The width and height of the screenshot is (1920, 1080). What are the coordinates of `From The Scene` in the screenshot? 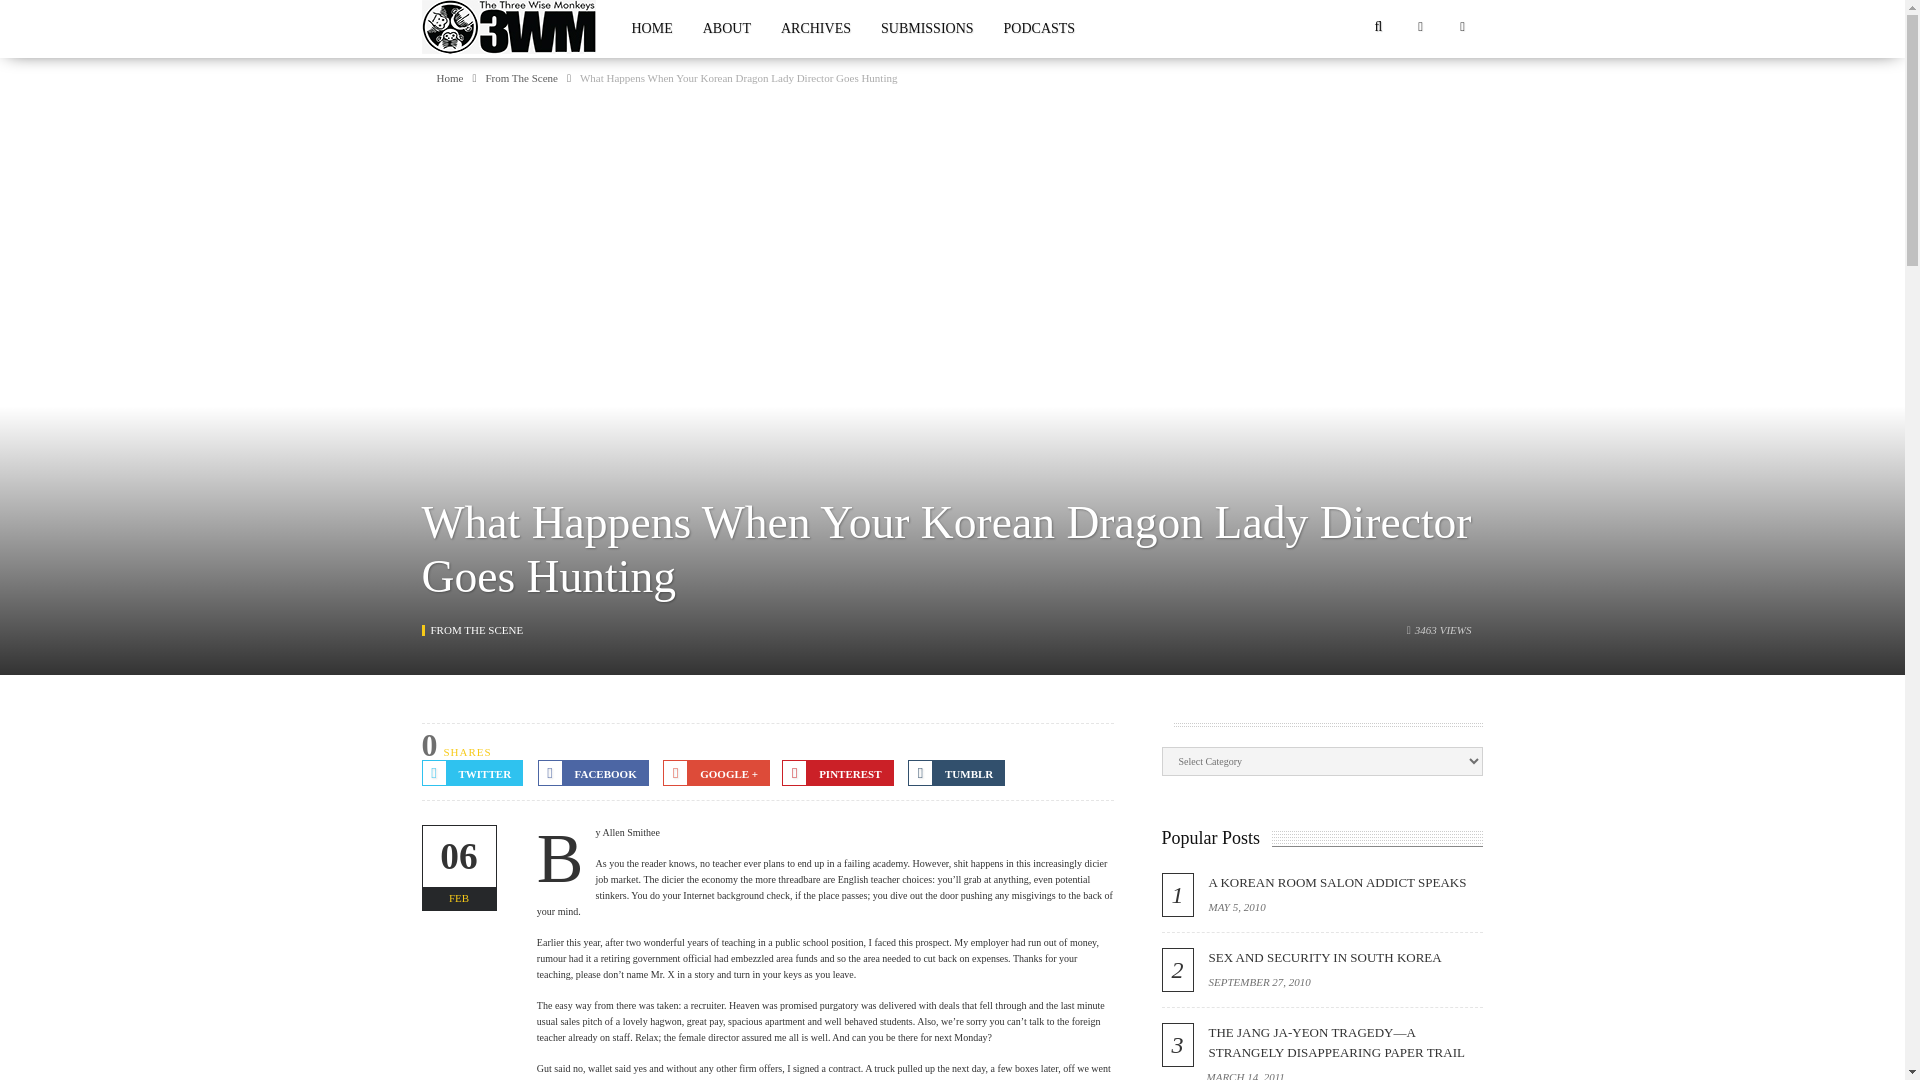 It's located at (522, 78).